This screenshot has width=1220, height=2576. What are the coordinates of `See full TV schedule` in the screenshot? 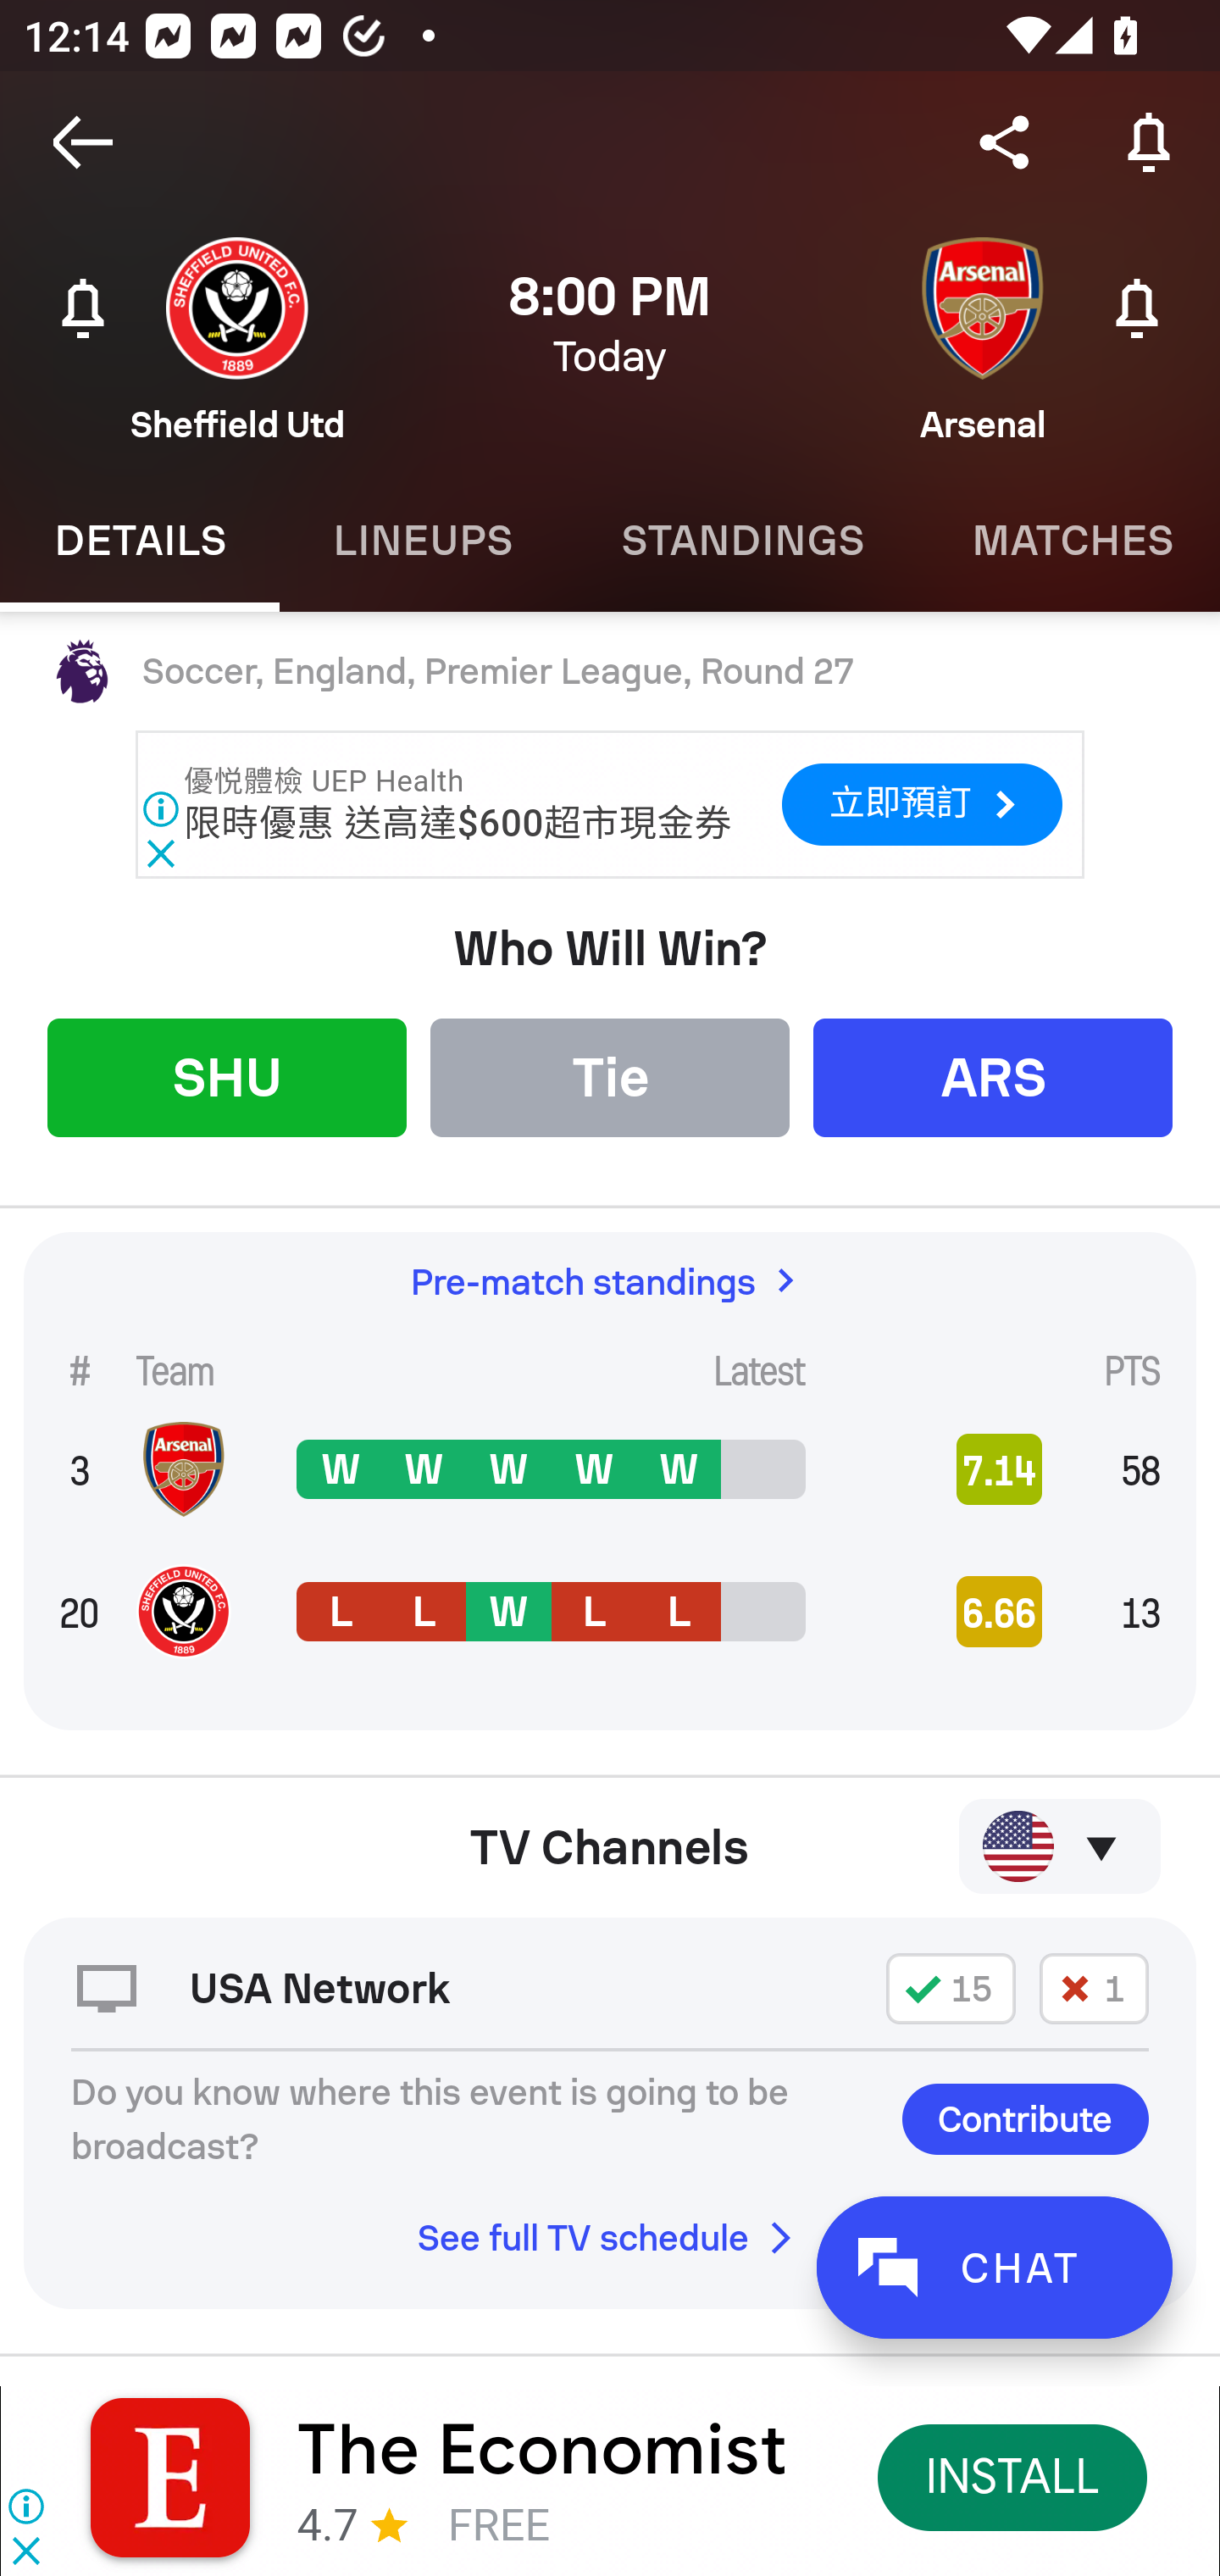 It's located at (610, 2237).